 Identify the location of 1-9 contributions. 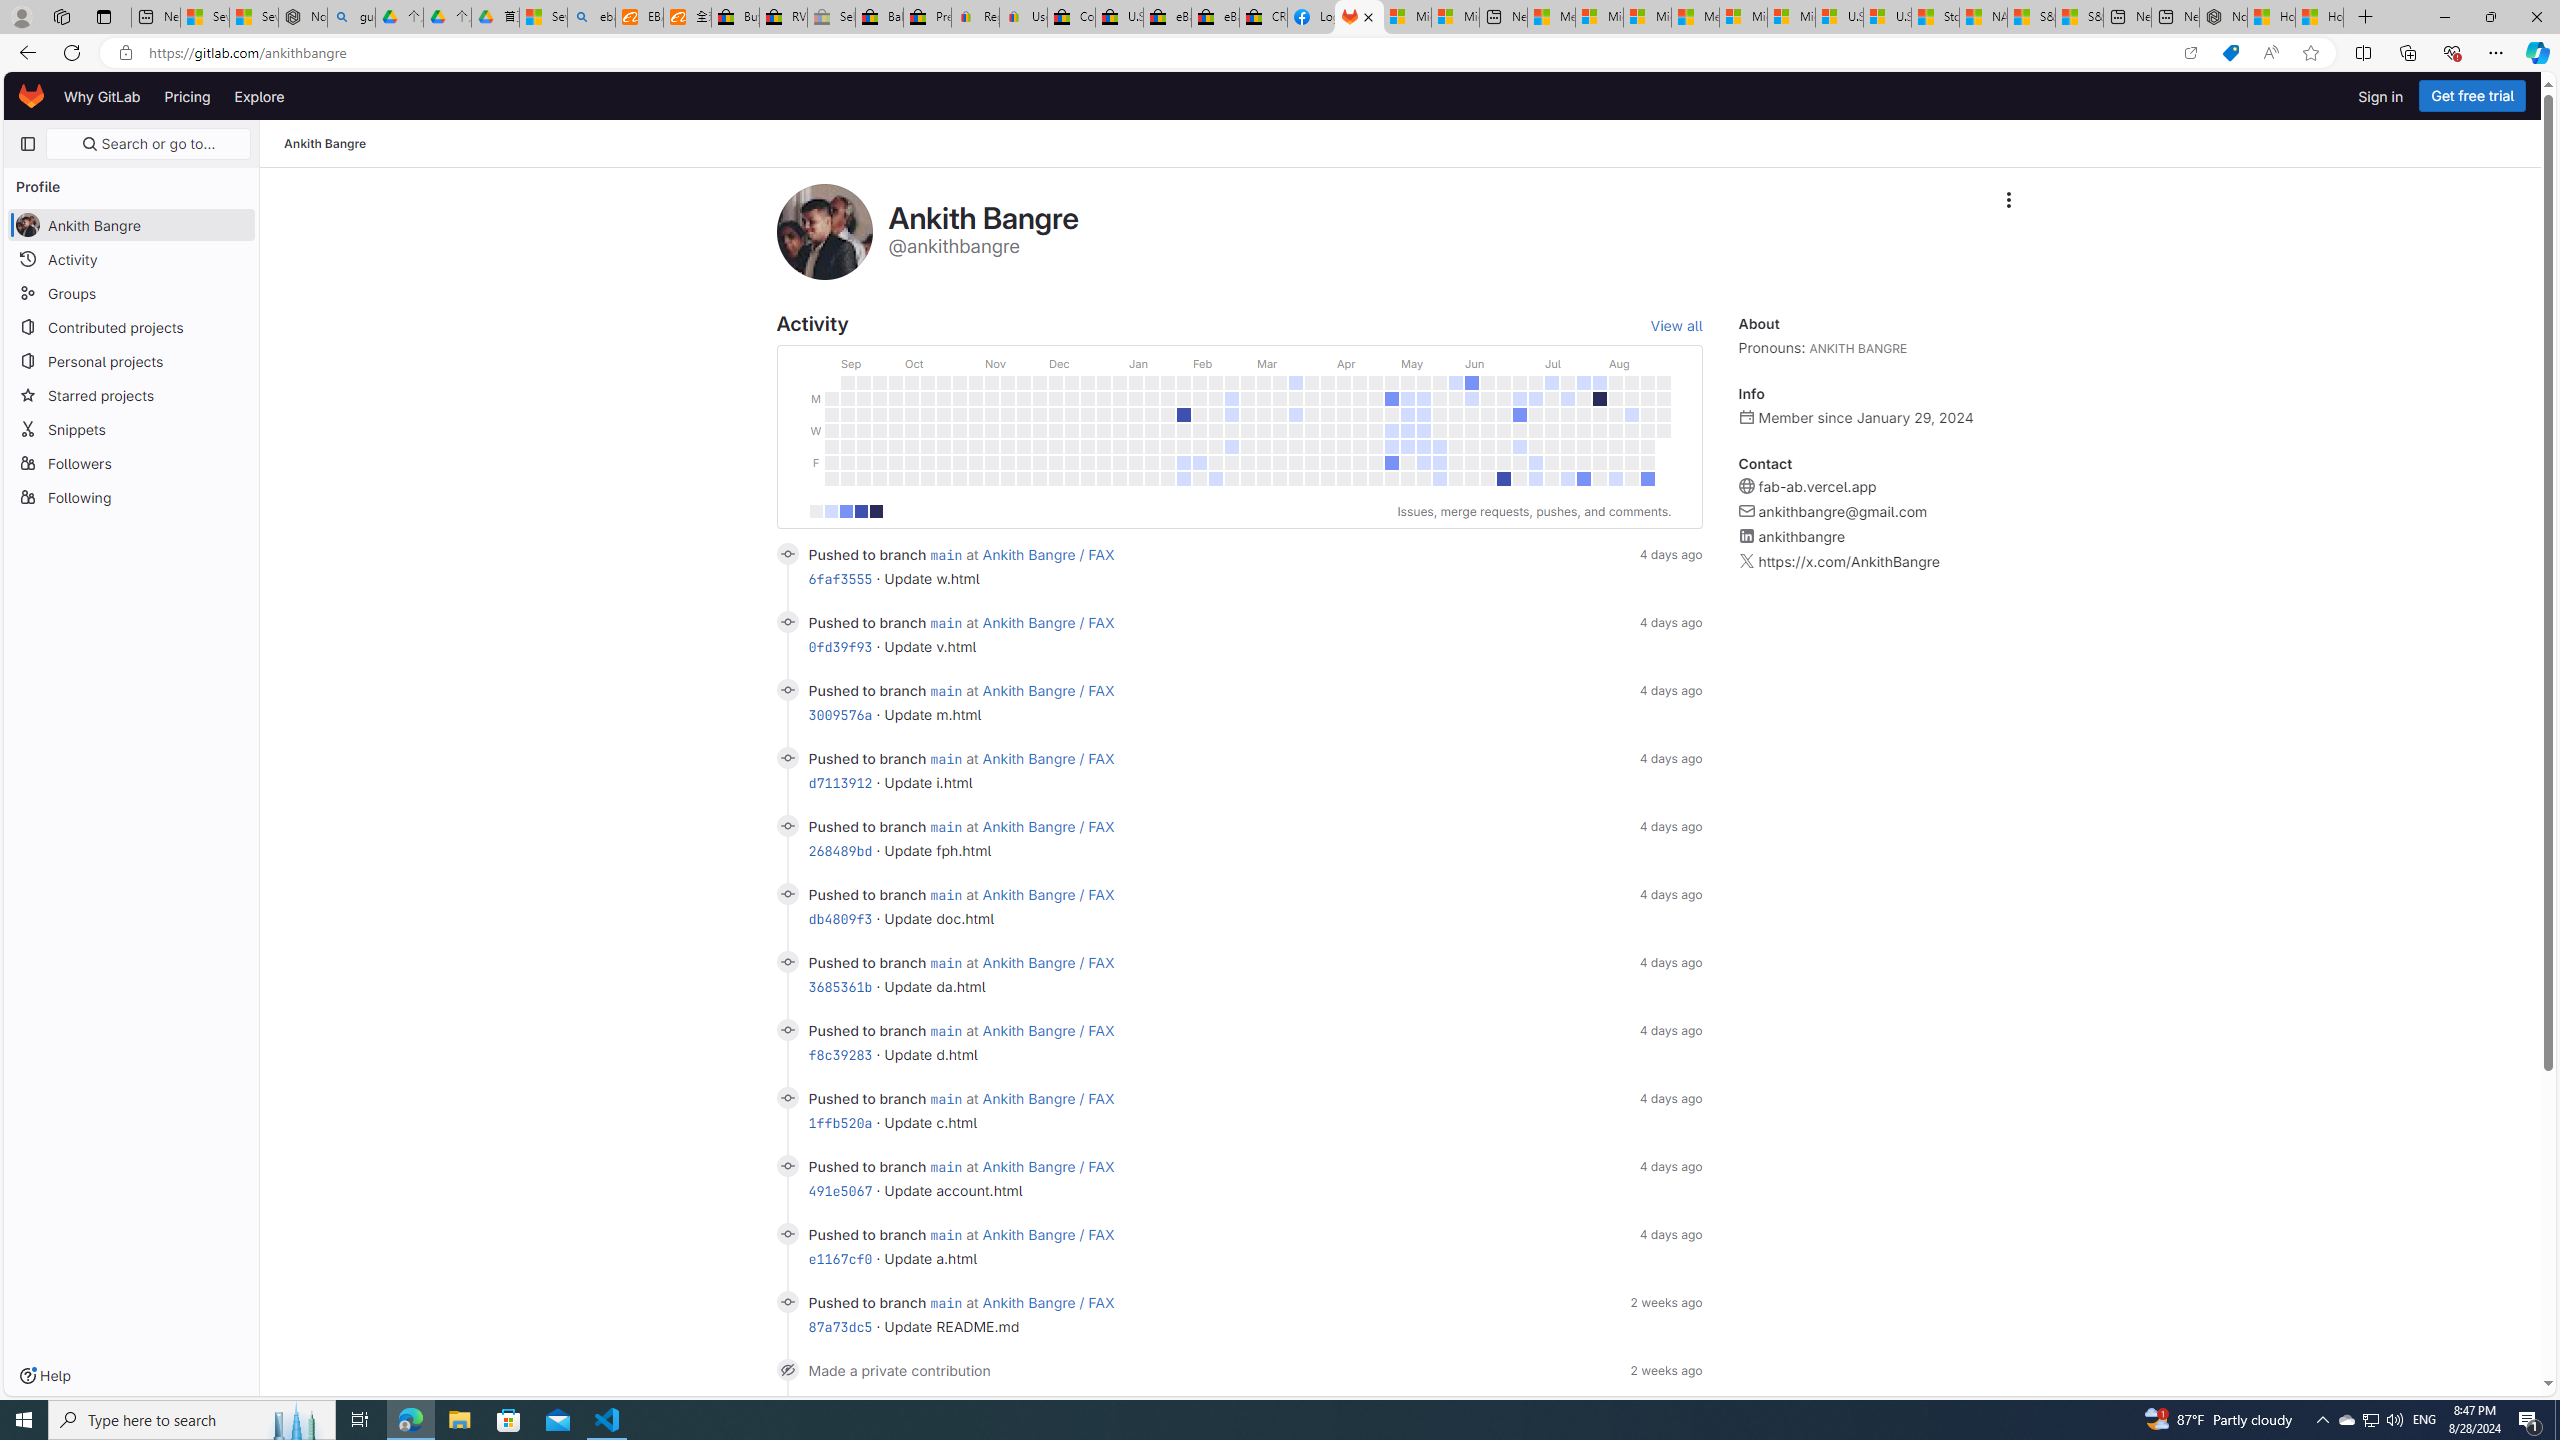
(830, 512).